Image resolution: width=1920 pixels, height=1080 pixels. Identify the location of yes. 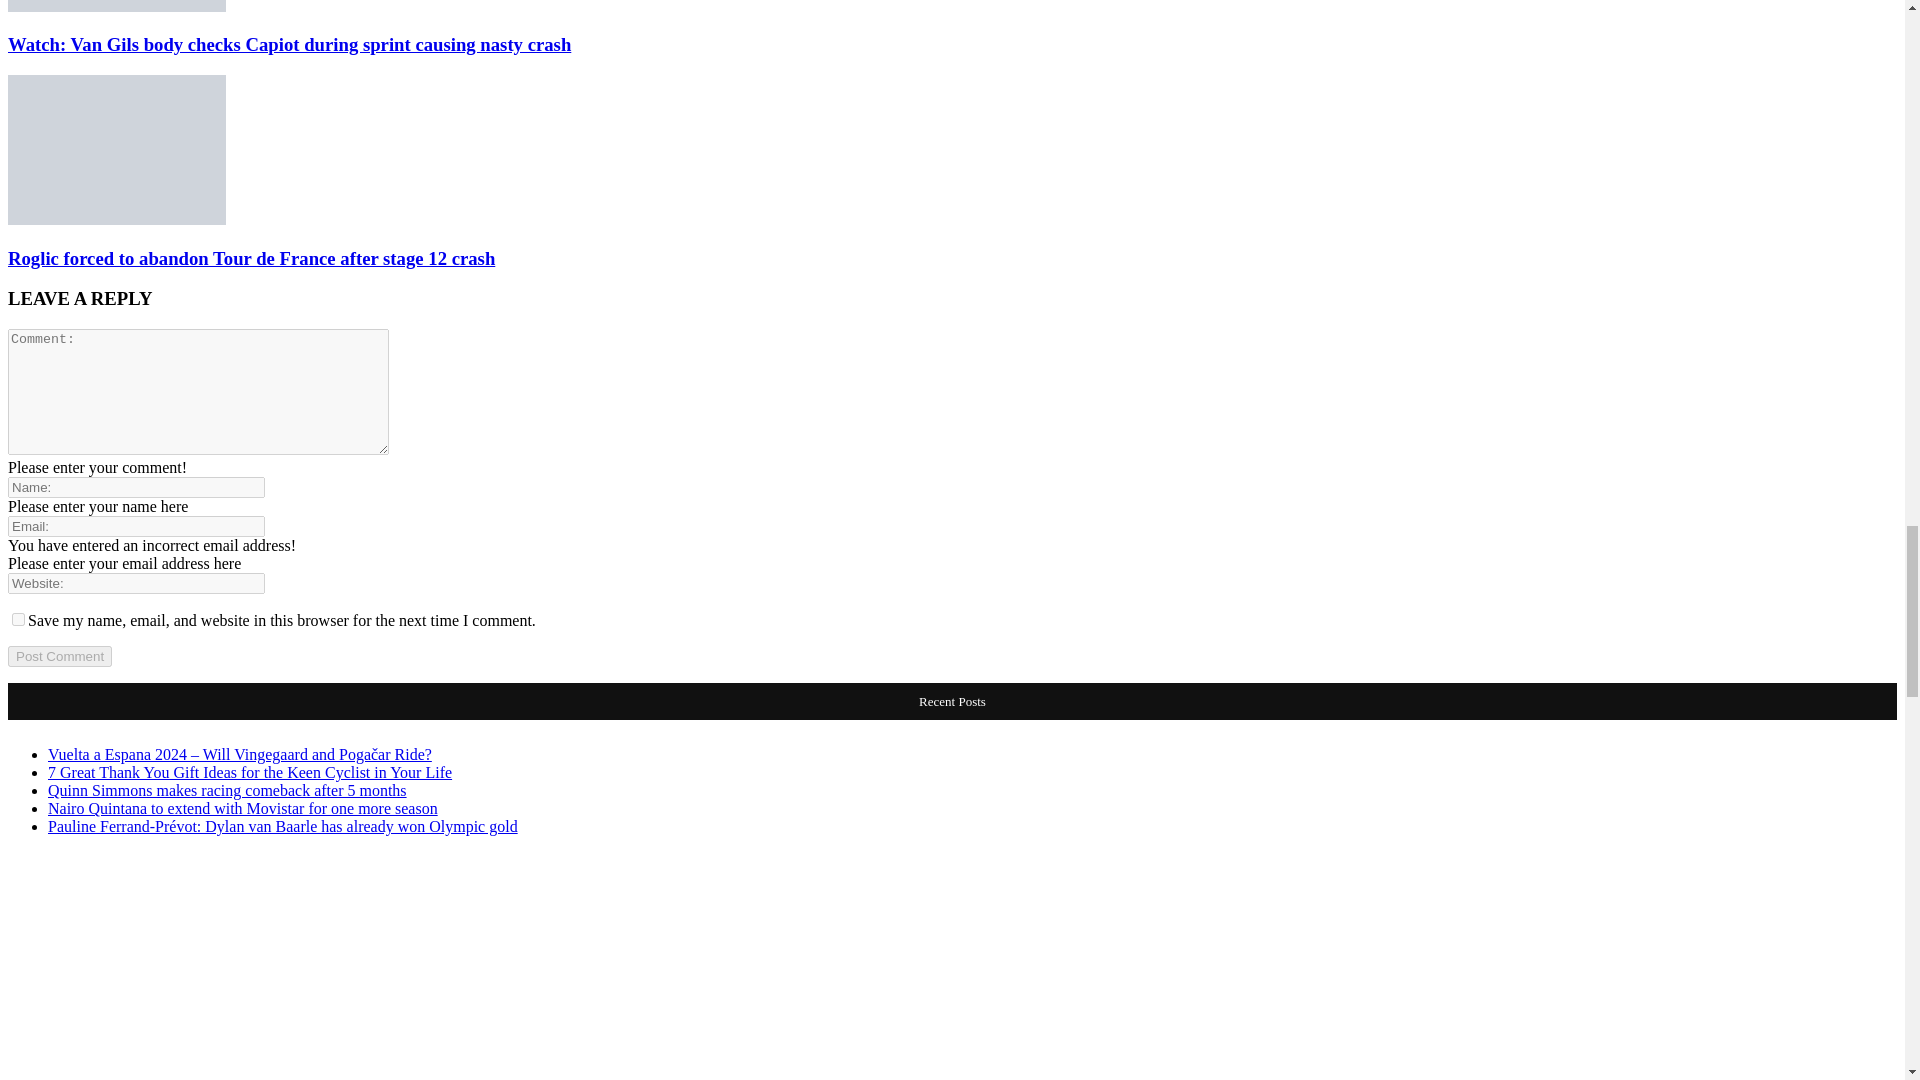
(18, 620).